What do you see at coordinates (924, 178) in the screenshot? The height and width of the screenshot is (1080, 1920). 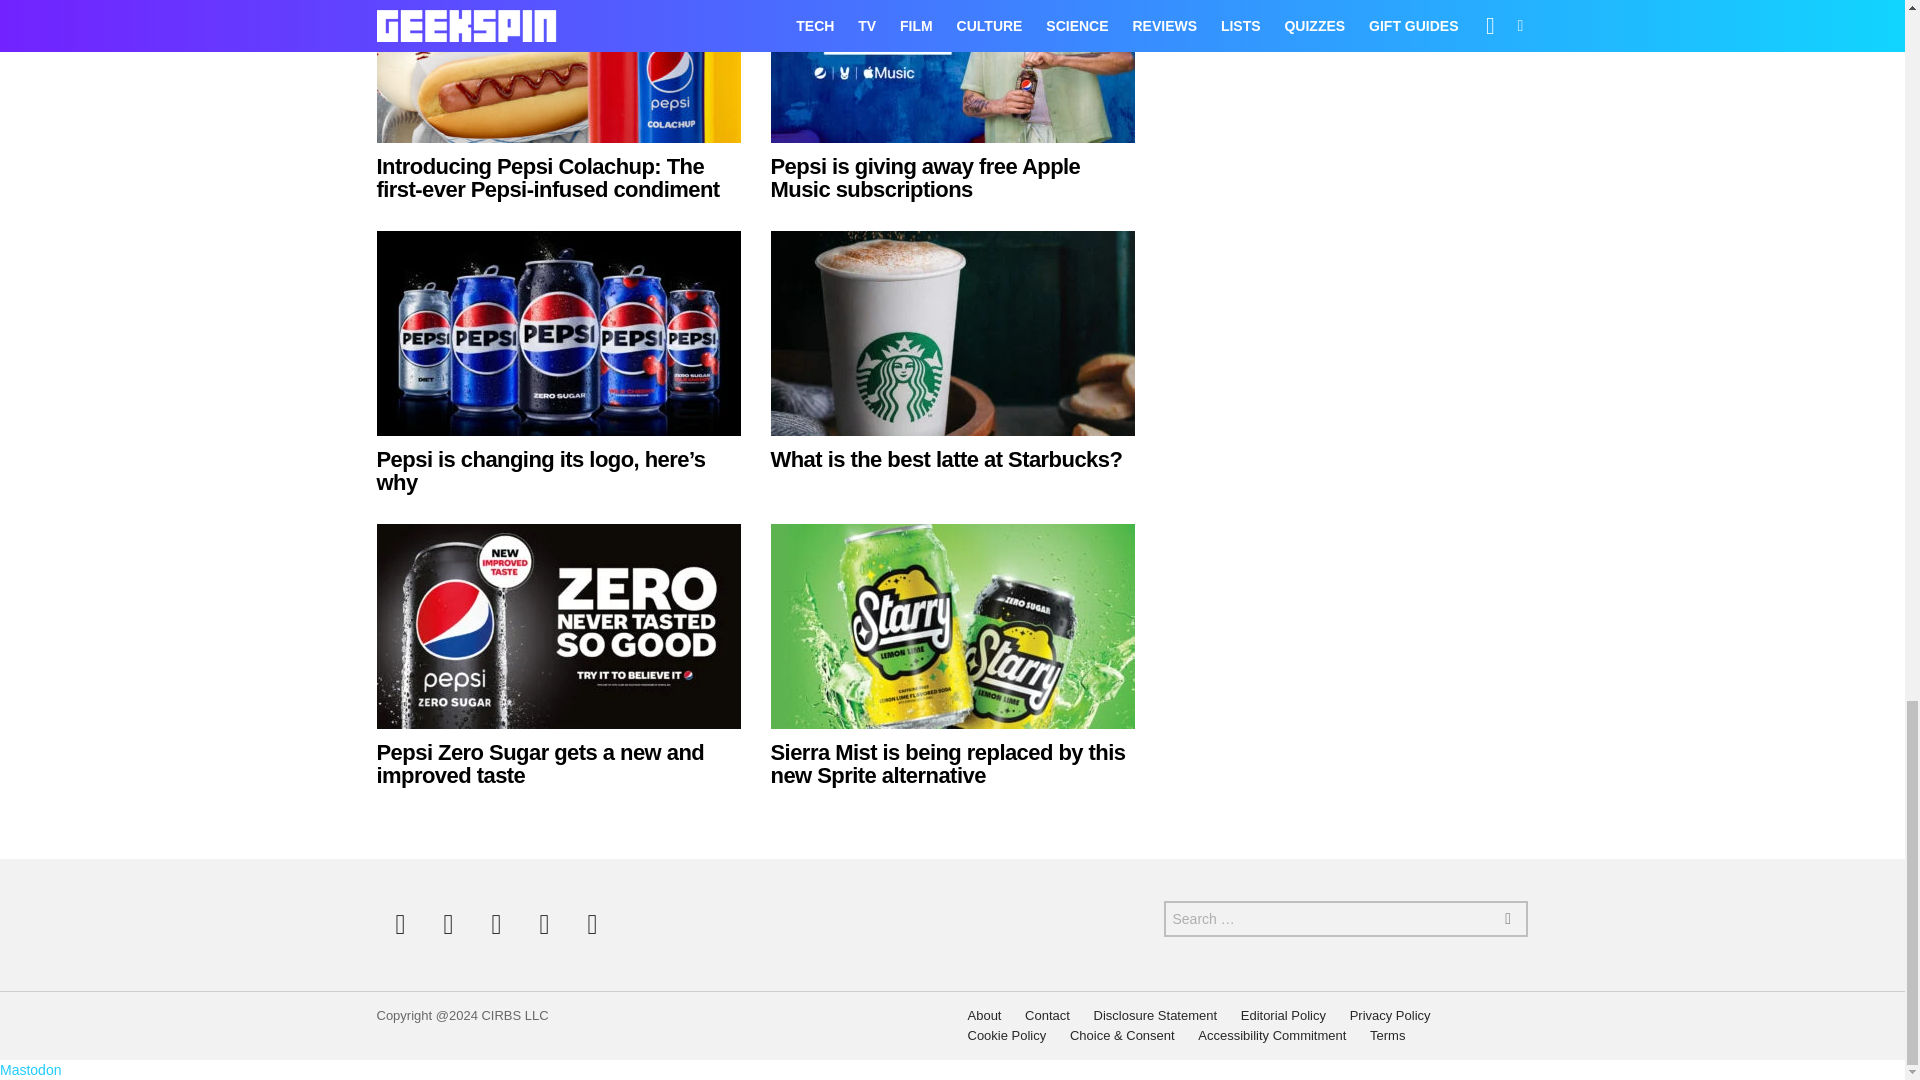 I see `Pepsi is giving away free Apple Music subscriptions` at bounding box center [924, 178].